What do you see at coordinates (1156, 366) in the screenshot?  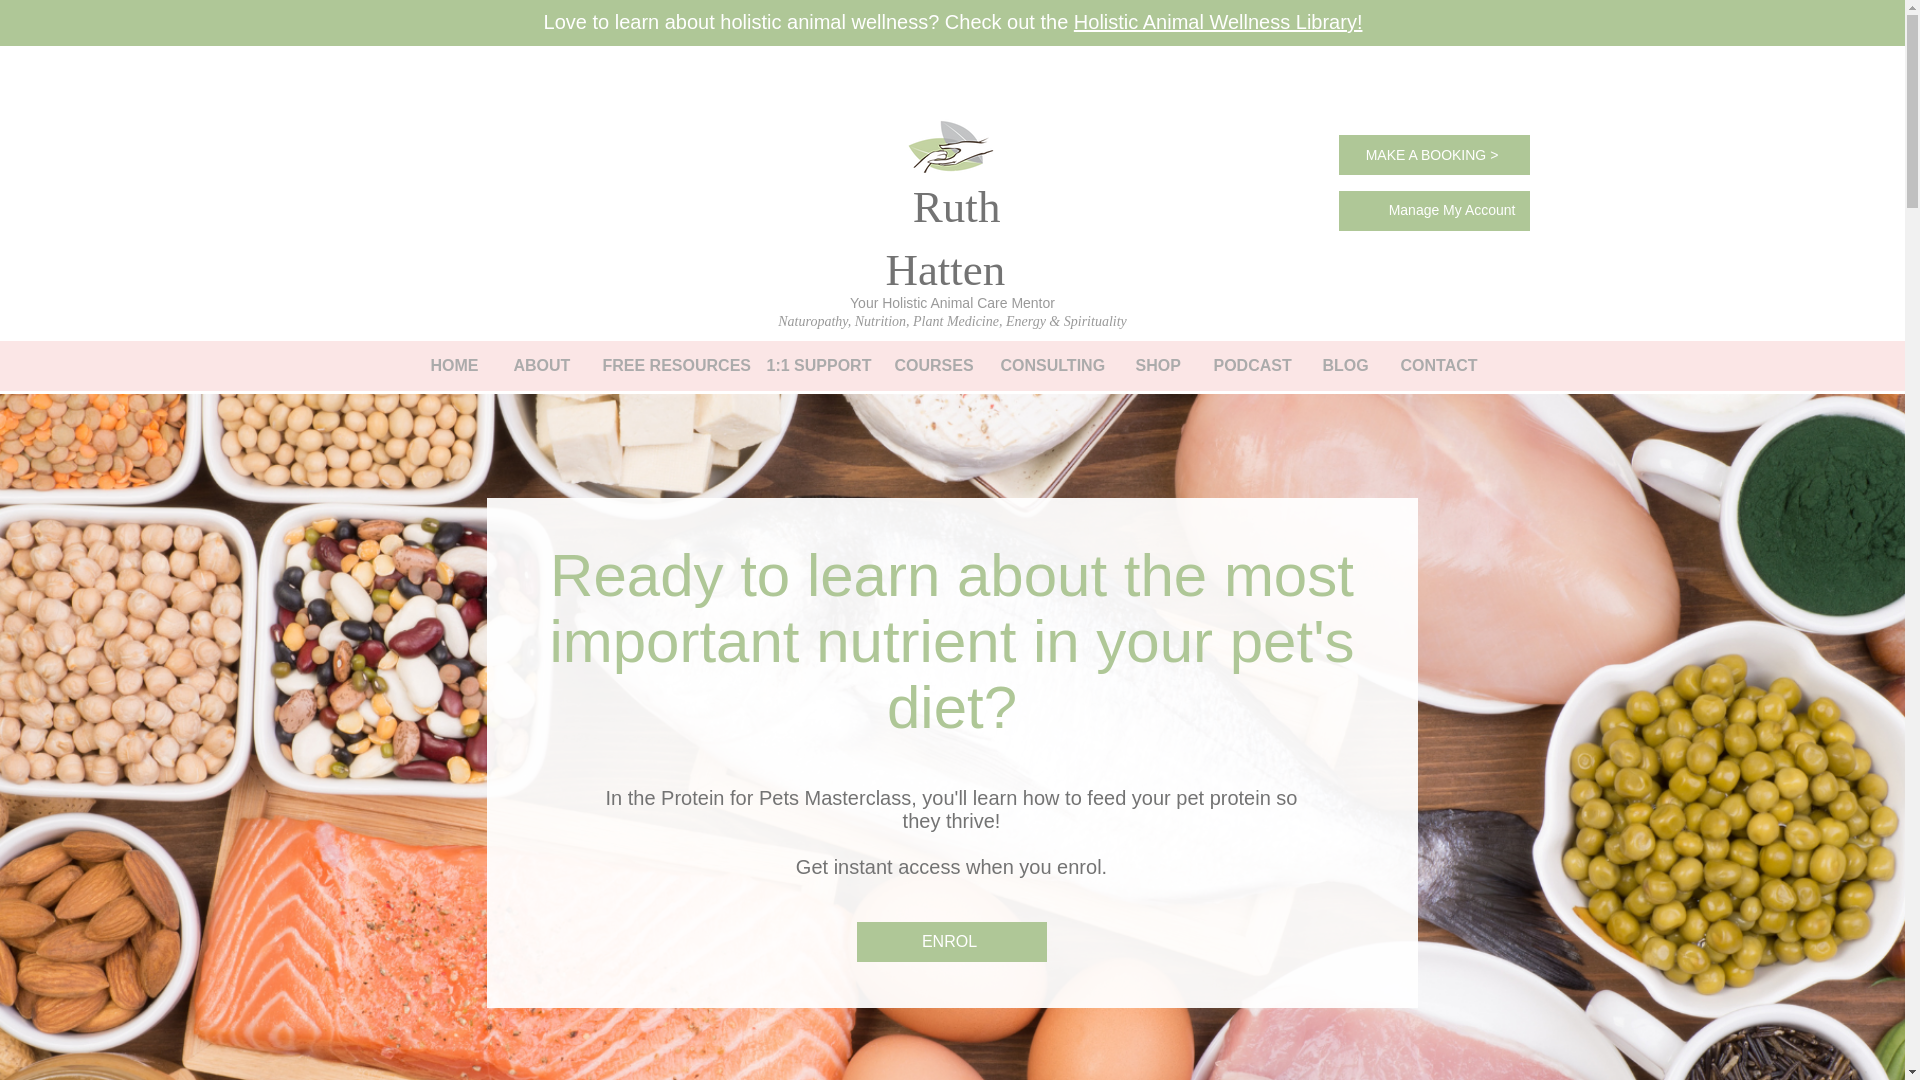 I see `SHOP` at bounding box center [1156, 366].